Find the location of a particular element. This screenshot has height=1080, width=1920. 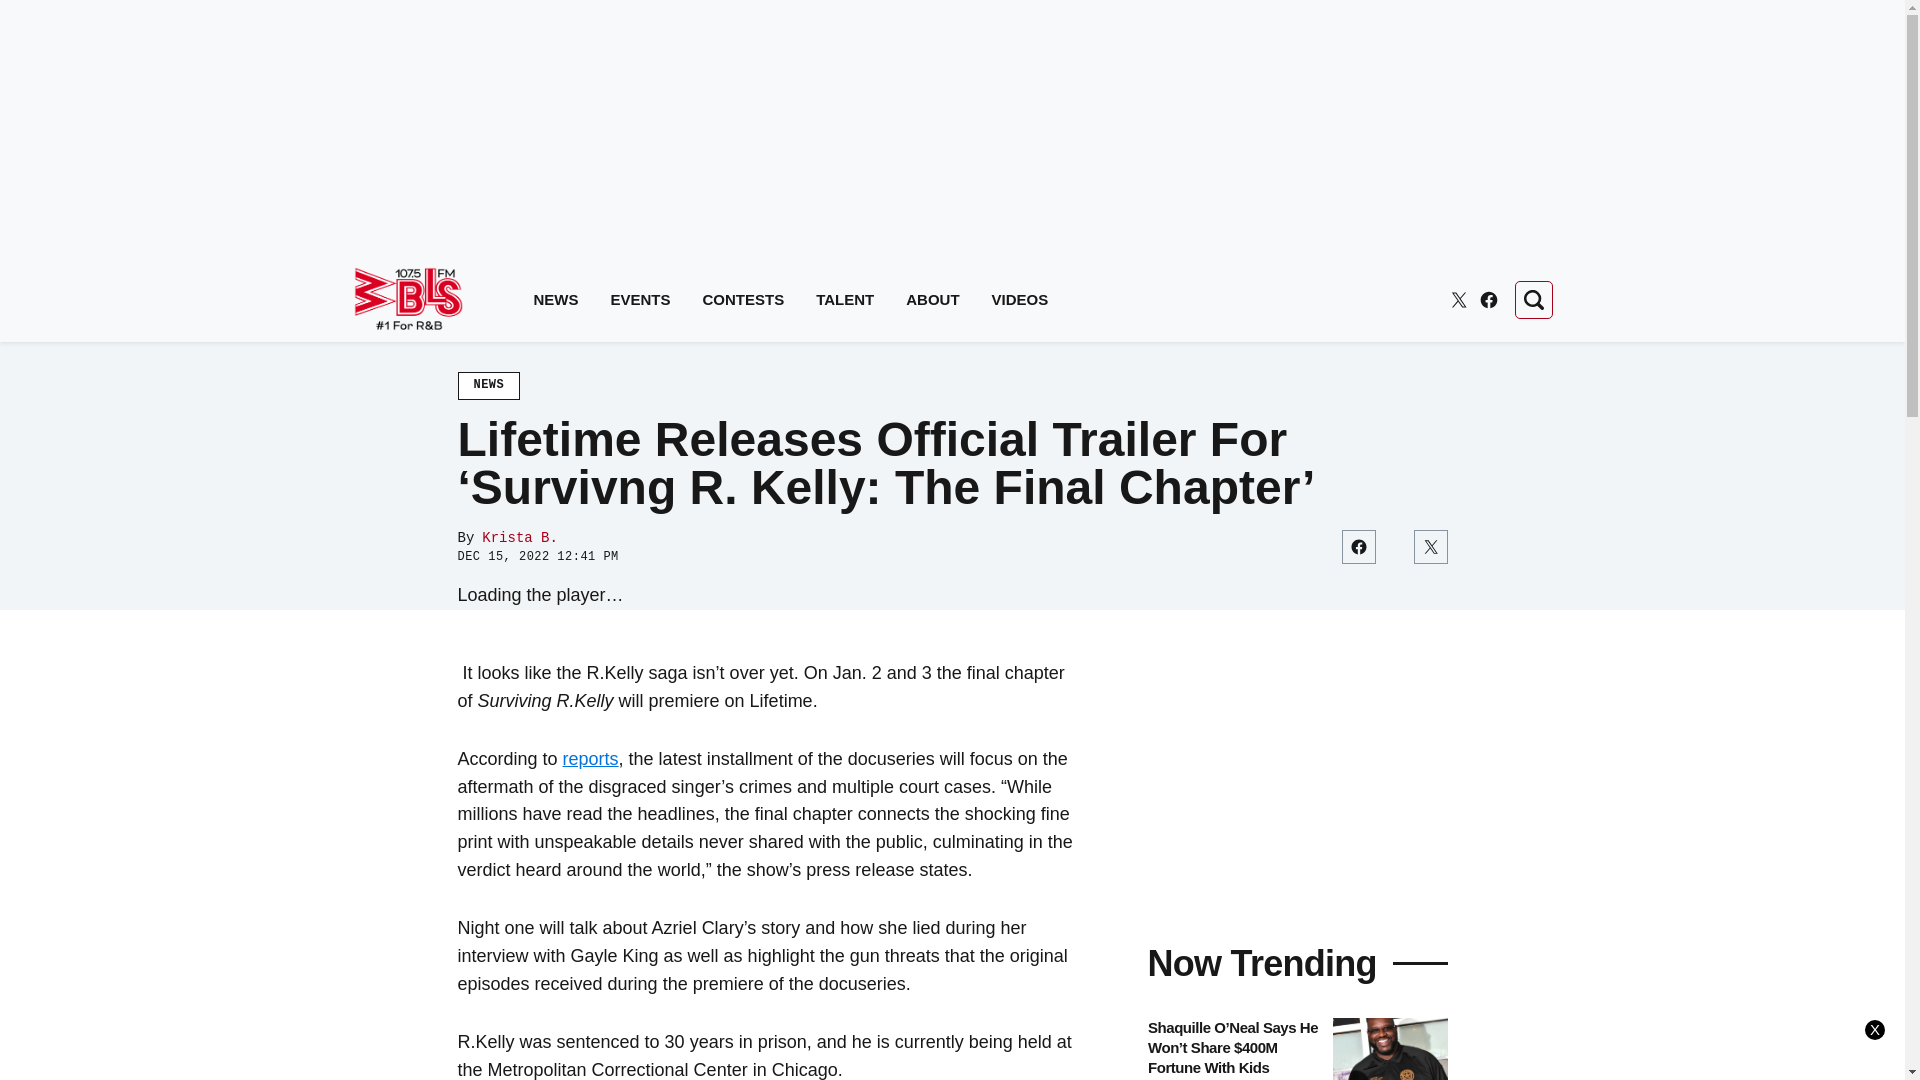

ABOUT is located at coordinates (932, 300).